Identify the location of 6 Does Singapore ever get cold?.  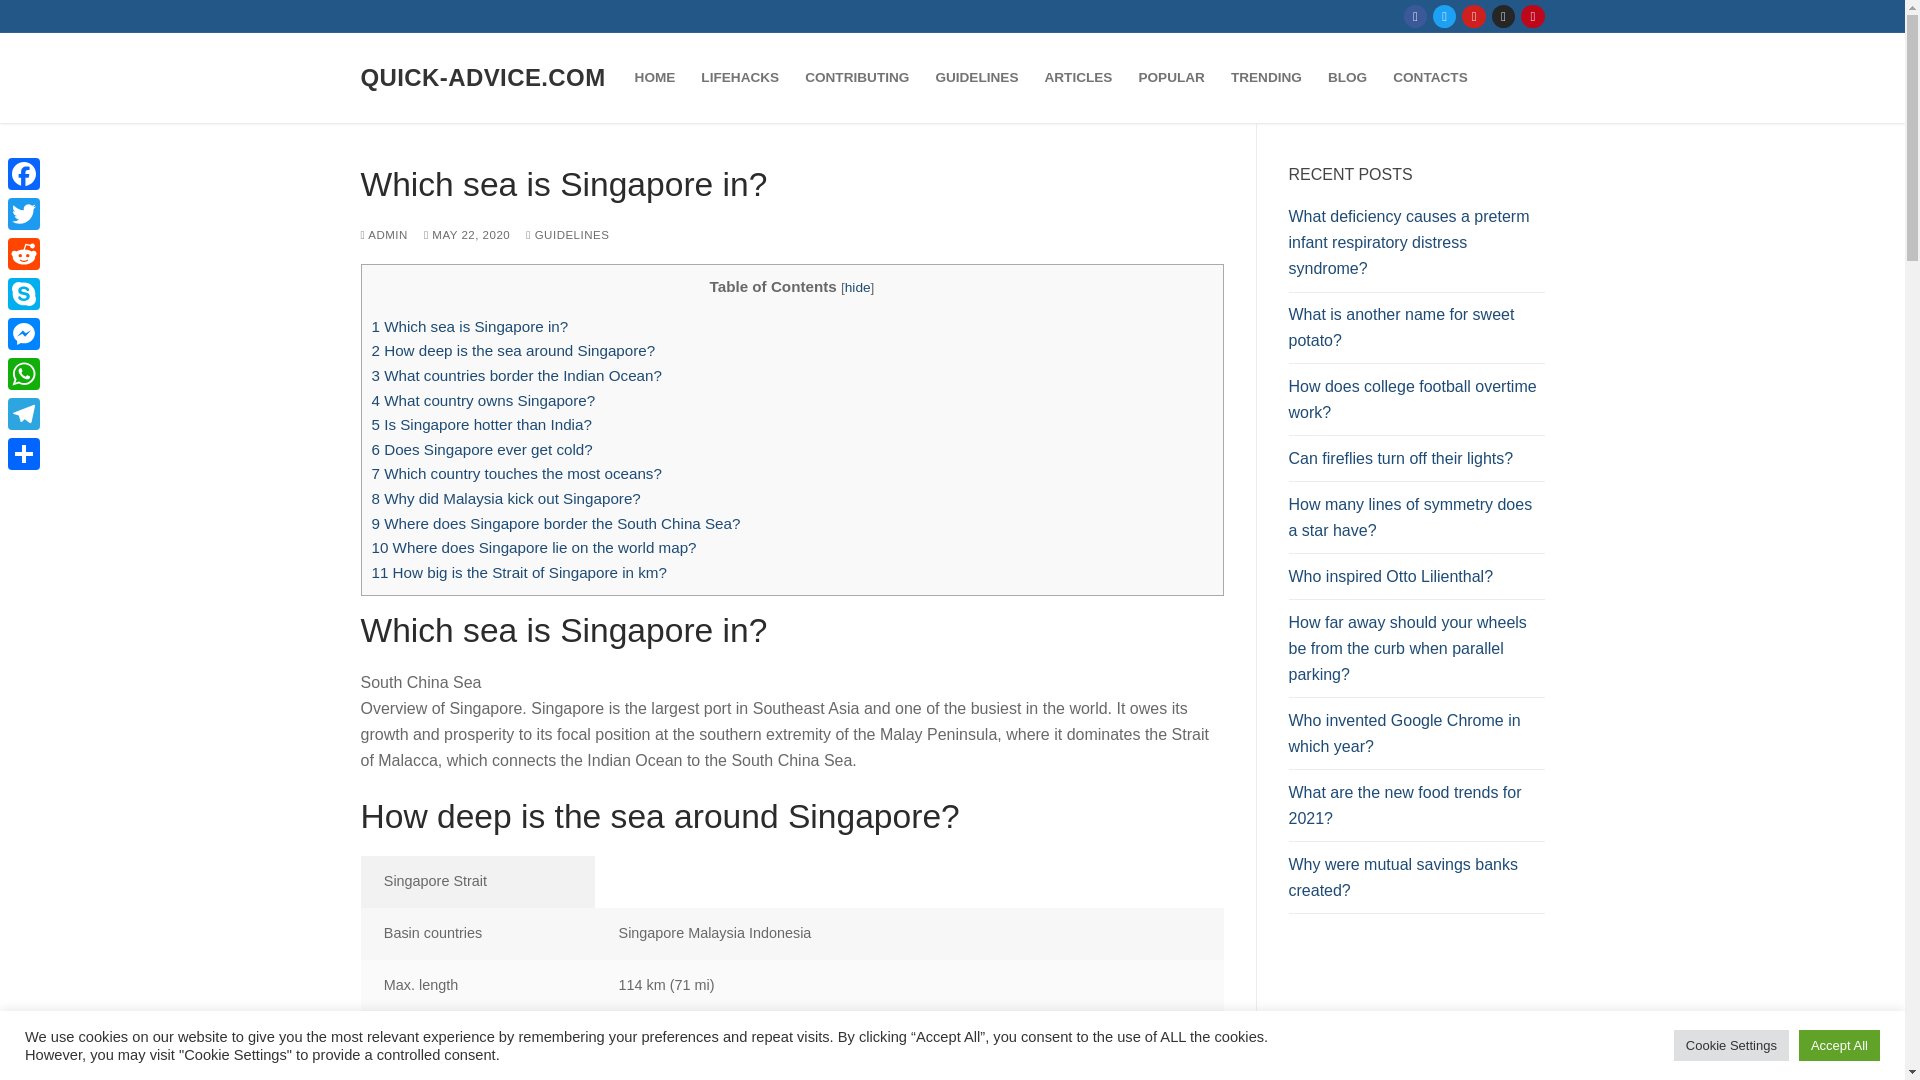
(482, 448).